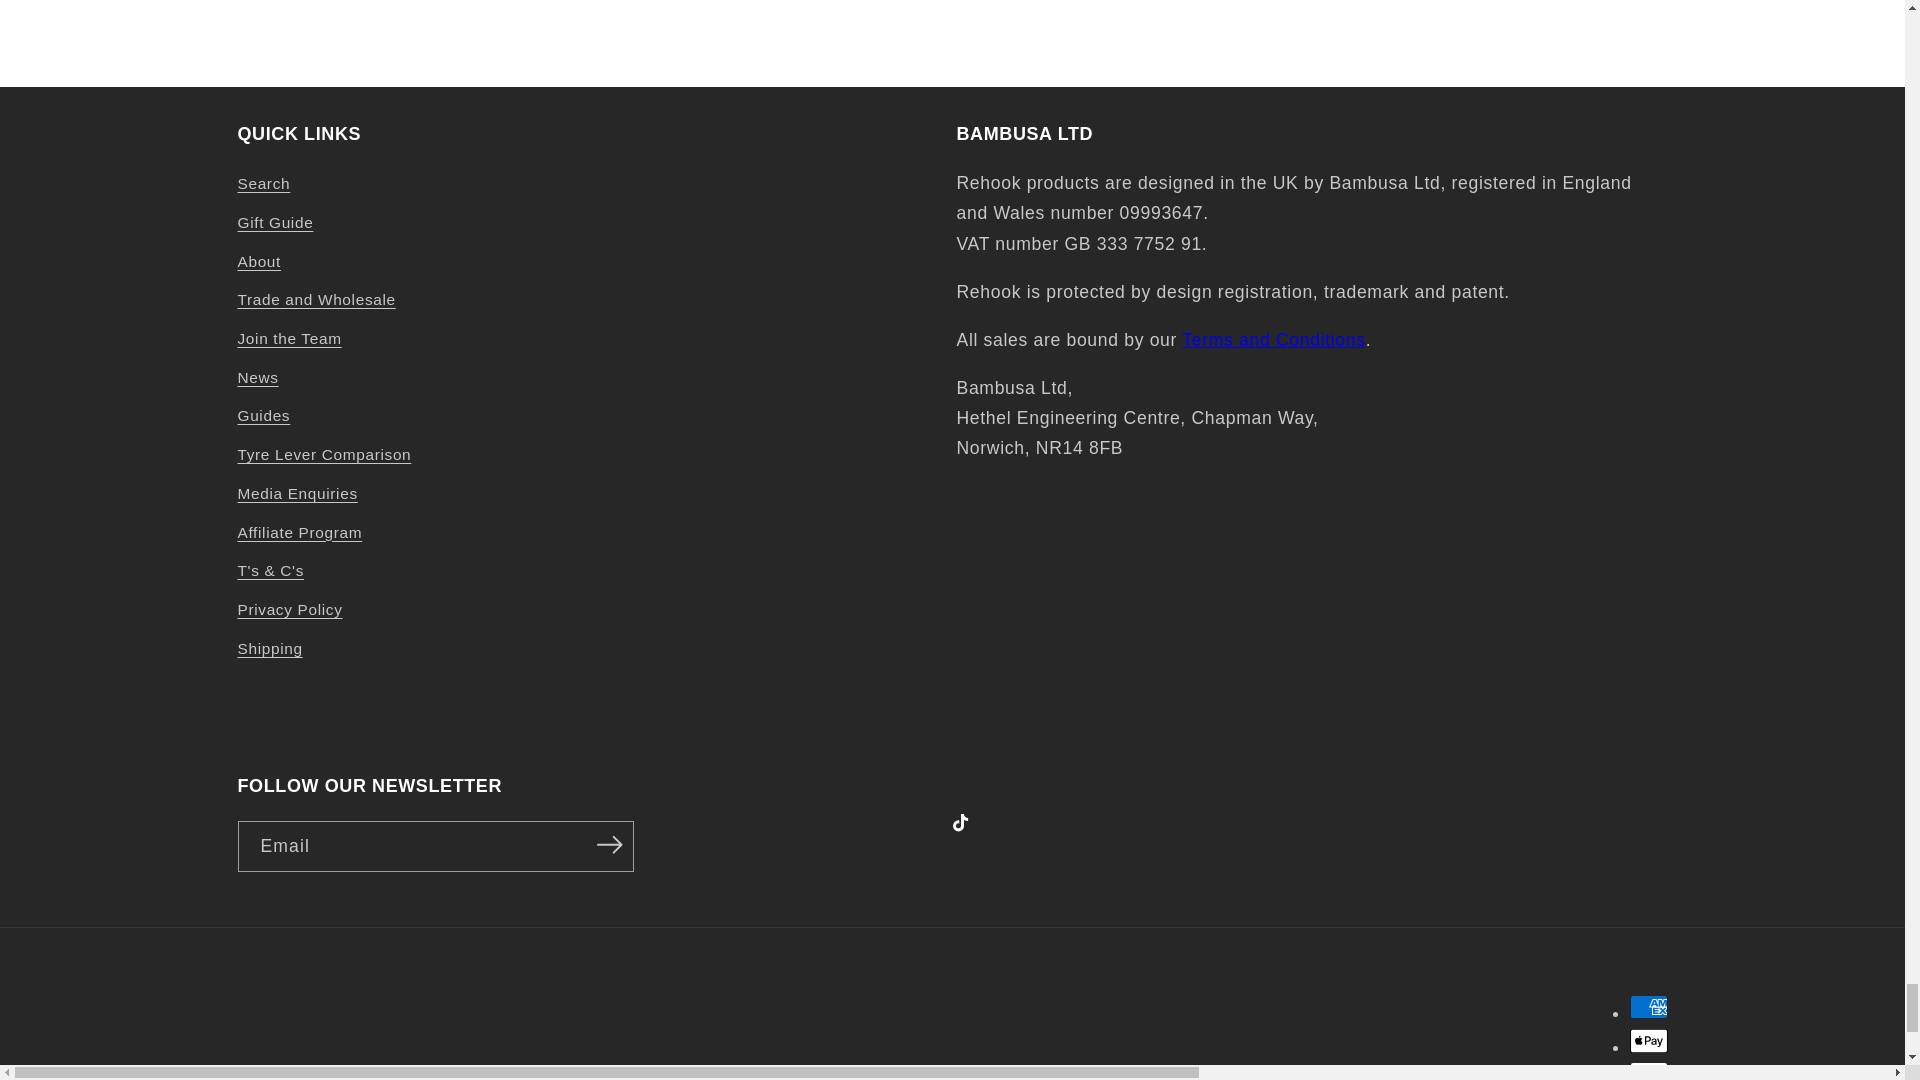 Image resolution: width=1920 pixels, height=1080 pixels. Describe the element at coordinates (1649, 1070) in the screenshot. I see `Diners Club` at that location.